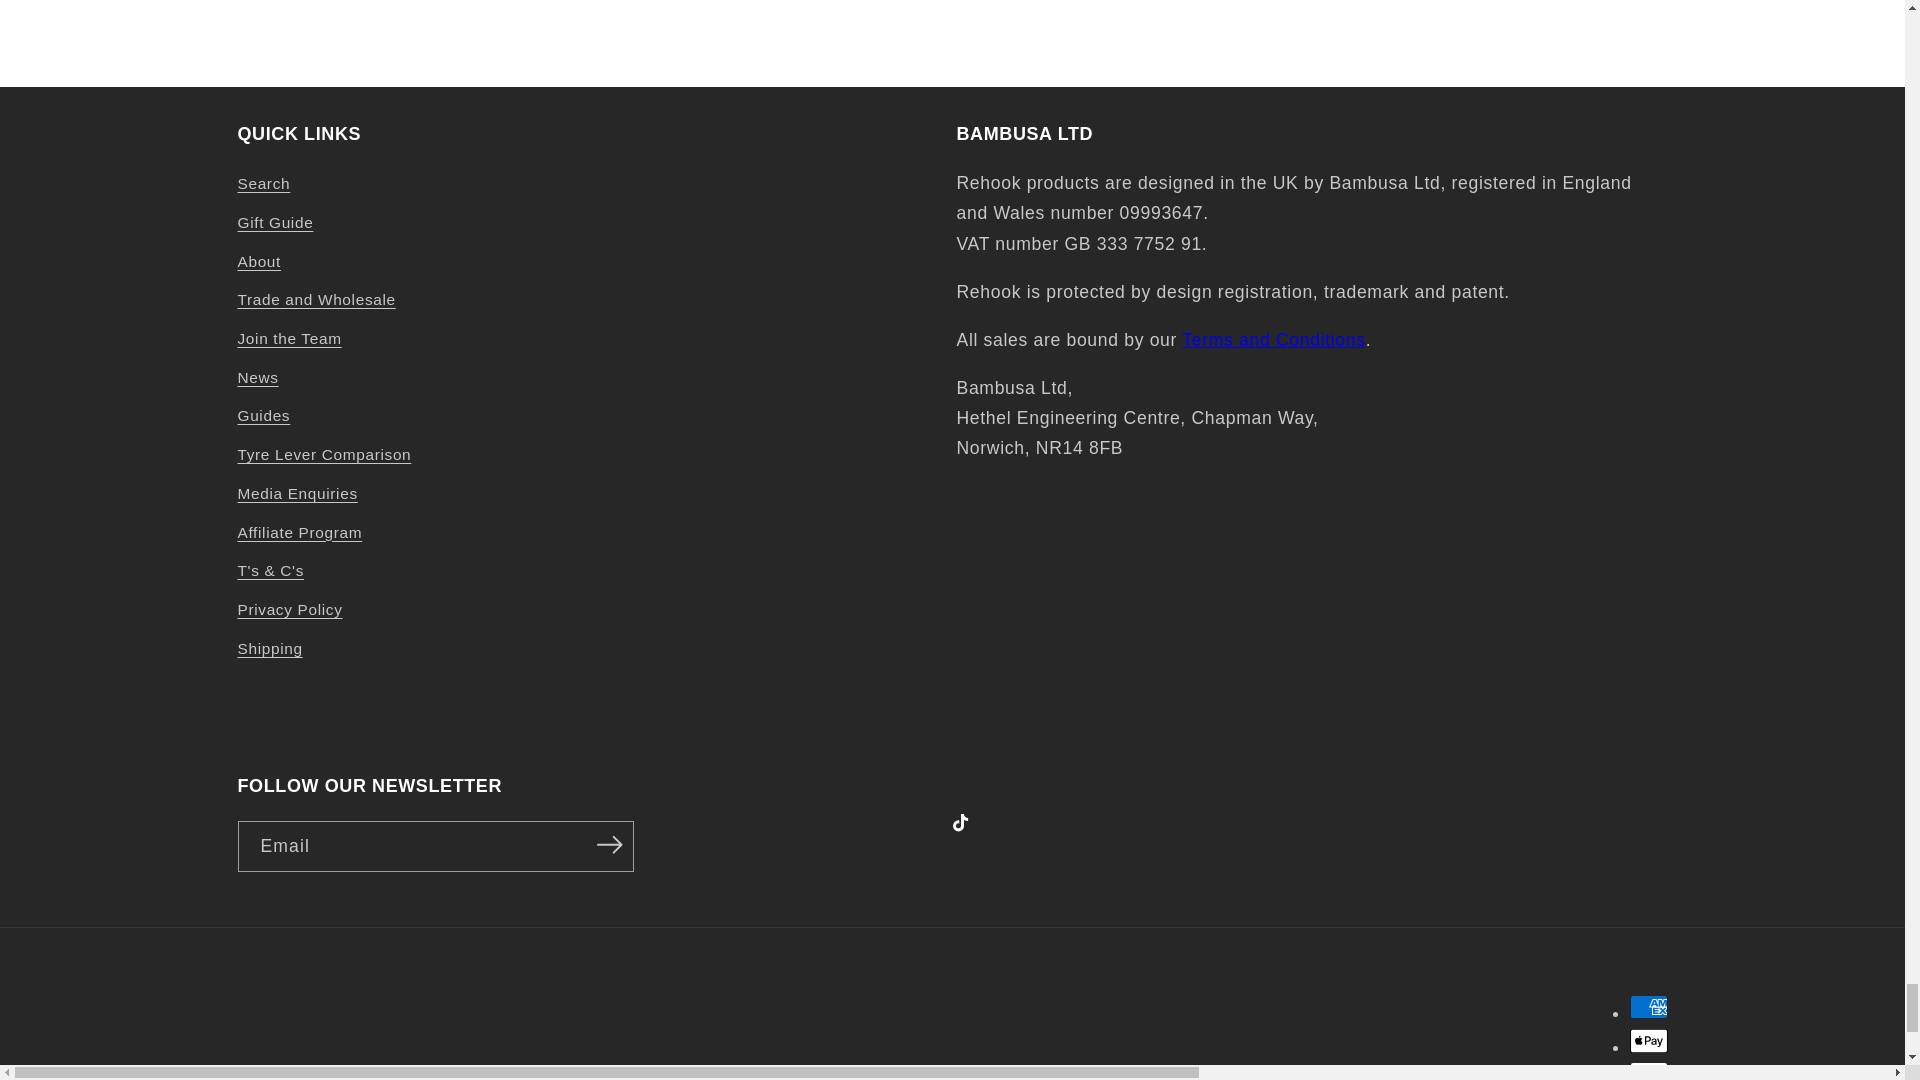 Image resolution: width=1920 pixels, height=1080 pixels. Describe the element at coordinates (1649, 1070) in the screenshot. I see `Diners Club` at that location.